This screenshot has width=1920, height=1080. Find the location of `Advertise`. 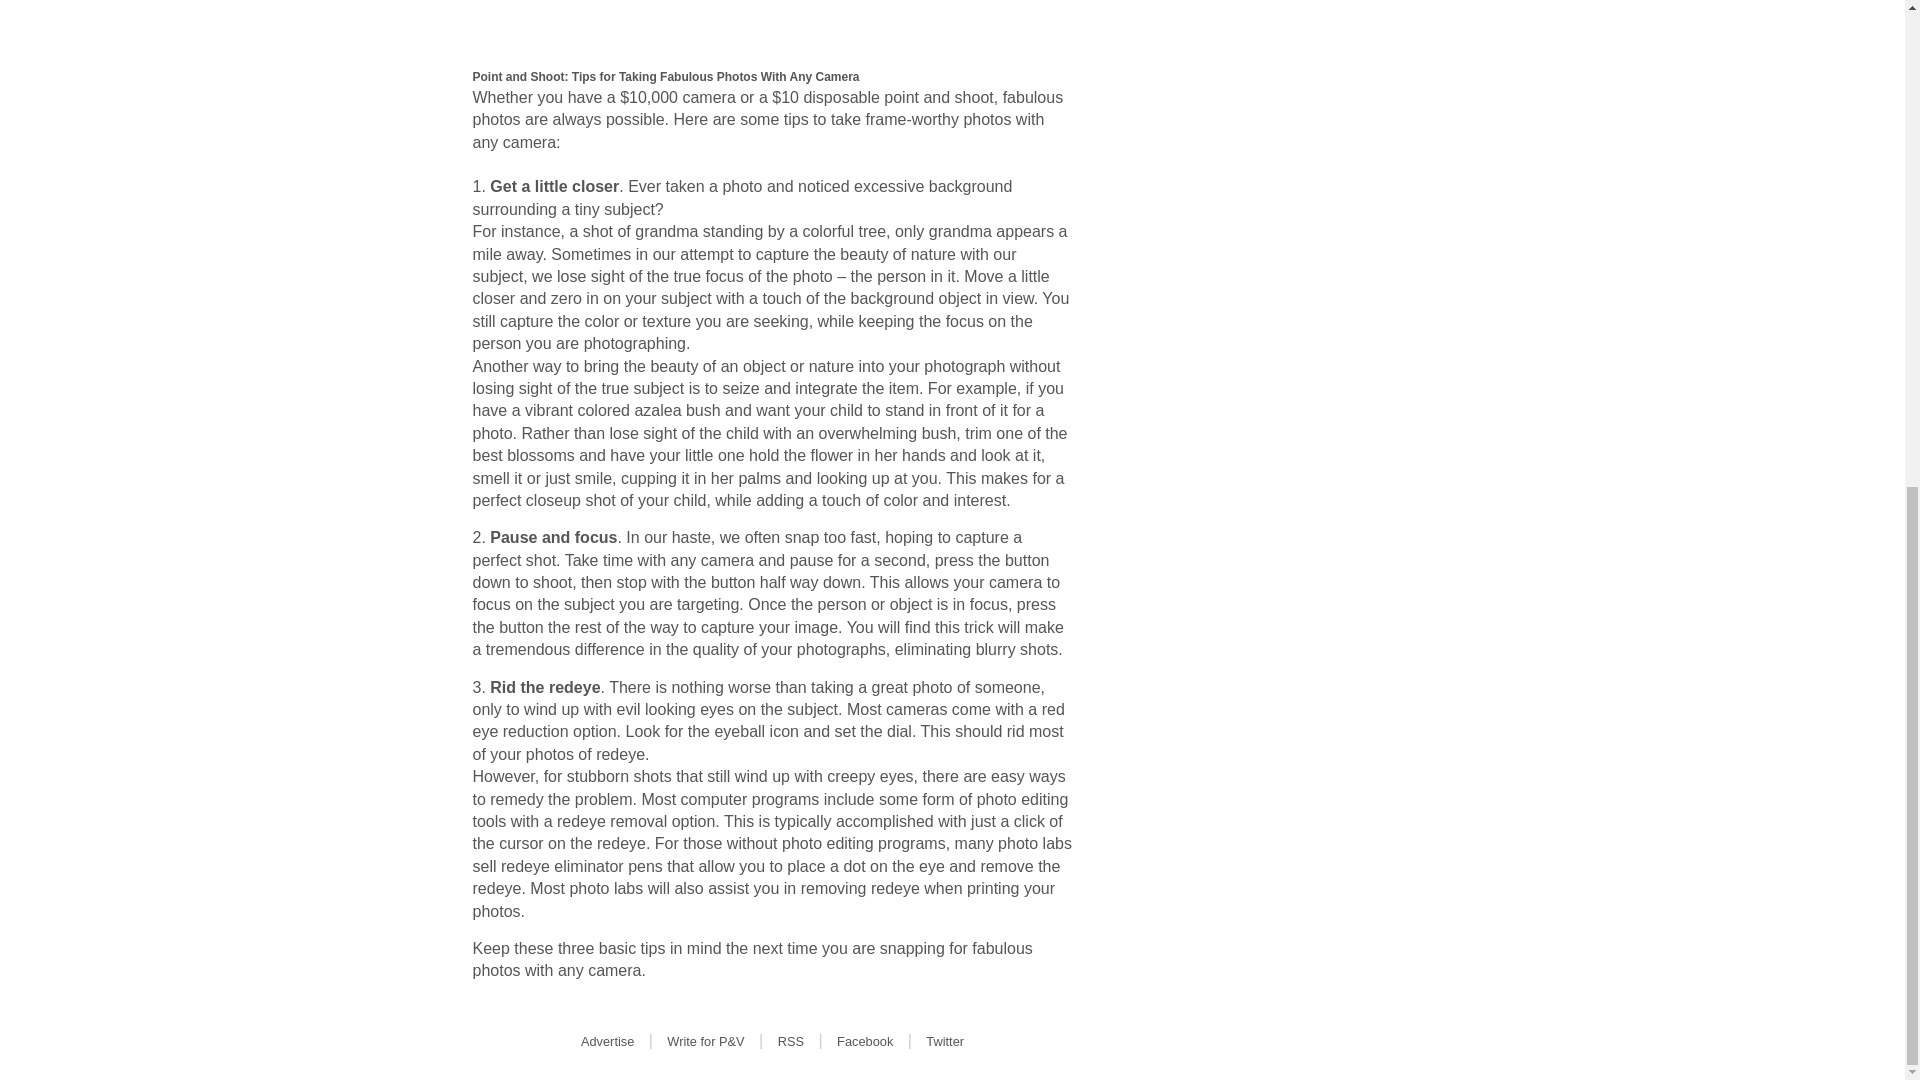

Advertise is located at coordinates (607, 1040).